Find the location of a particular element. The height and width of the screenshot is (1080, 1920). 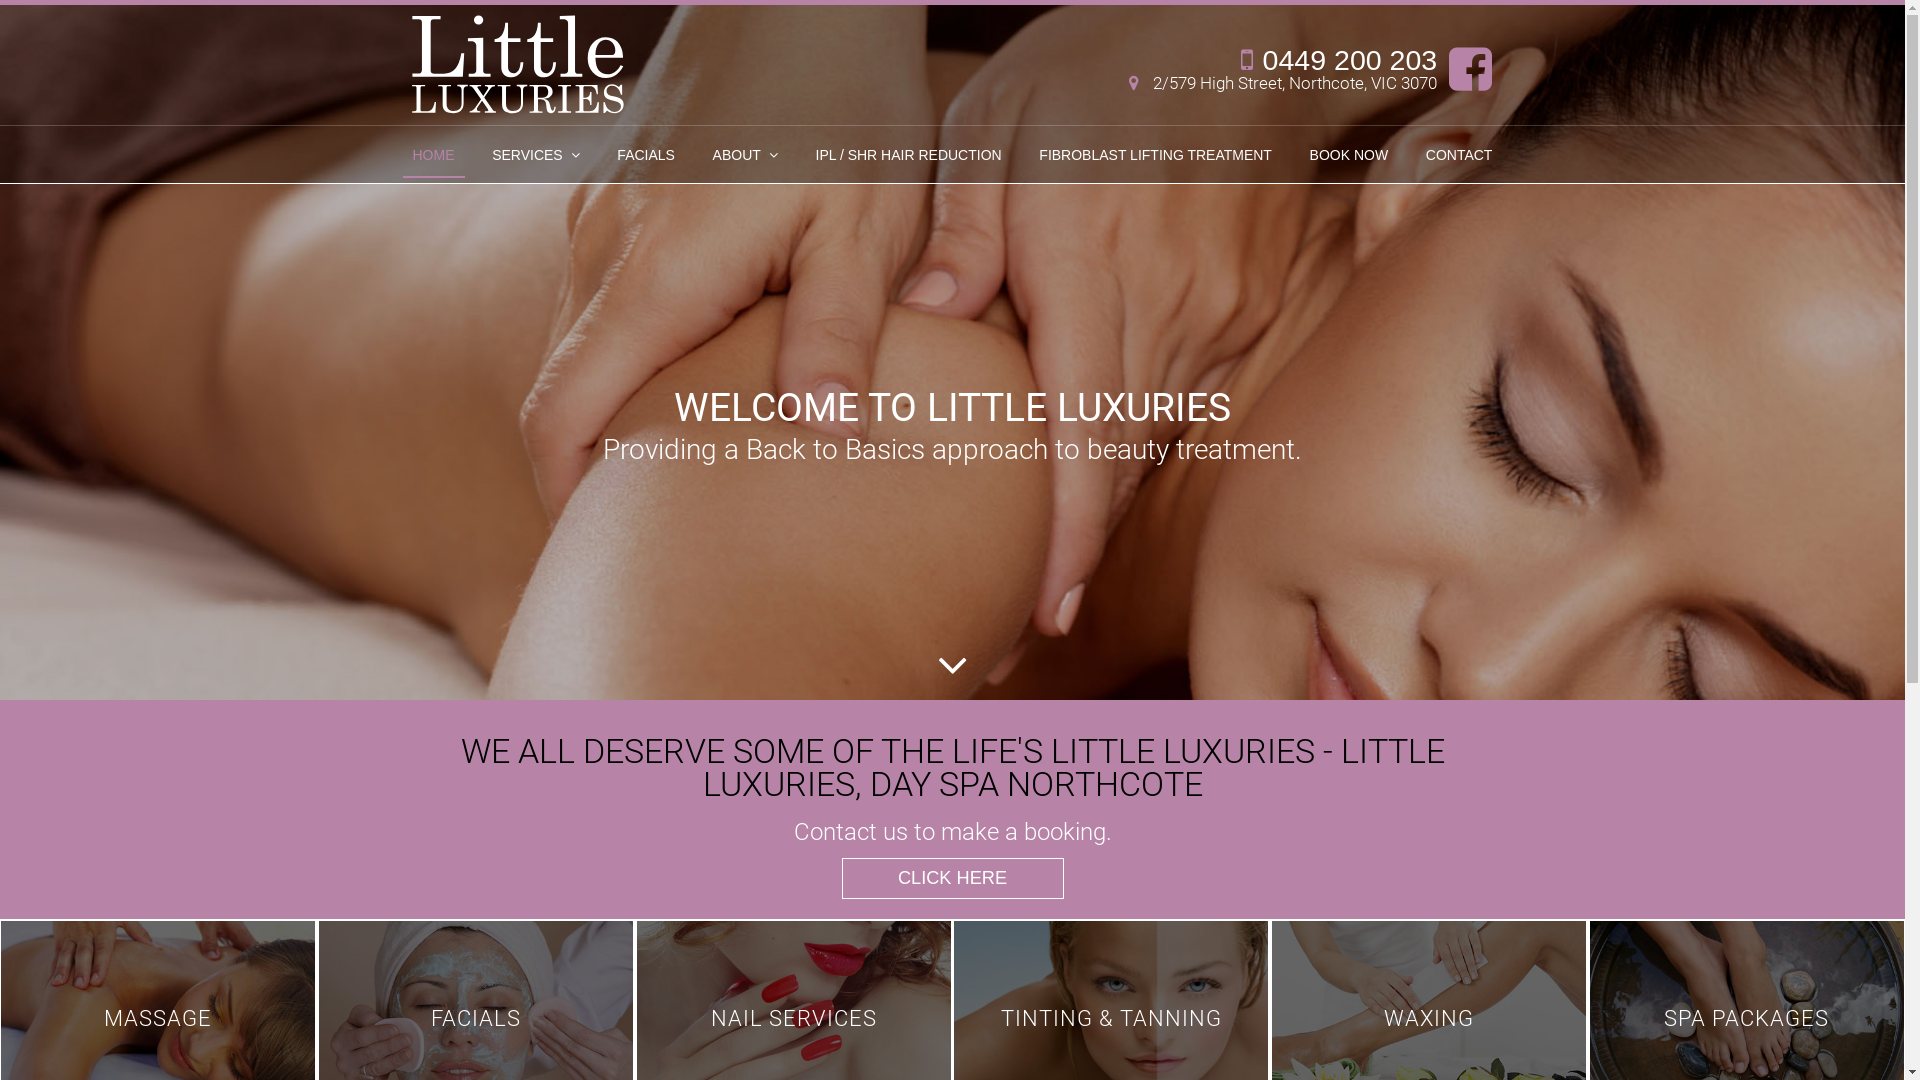

FACIALS is located at coordinates (646, 157).